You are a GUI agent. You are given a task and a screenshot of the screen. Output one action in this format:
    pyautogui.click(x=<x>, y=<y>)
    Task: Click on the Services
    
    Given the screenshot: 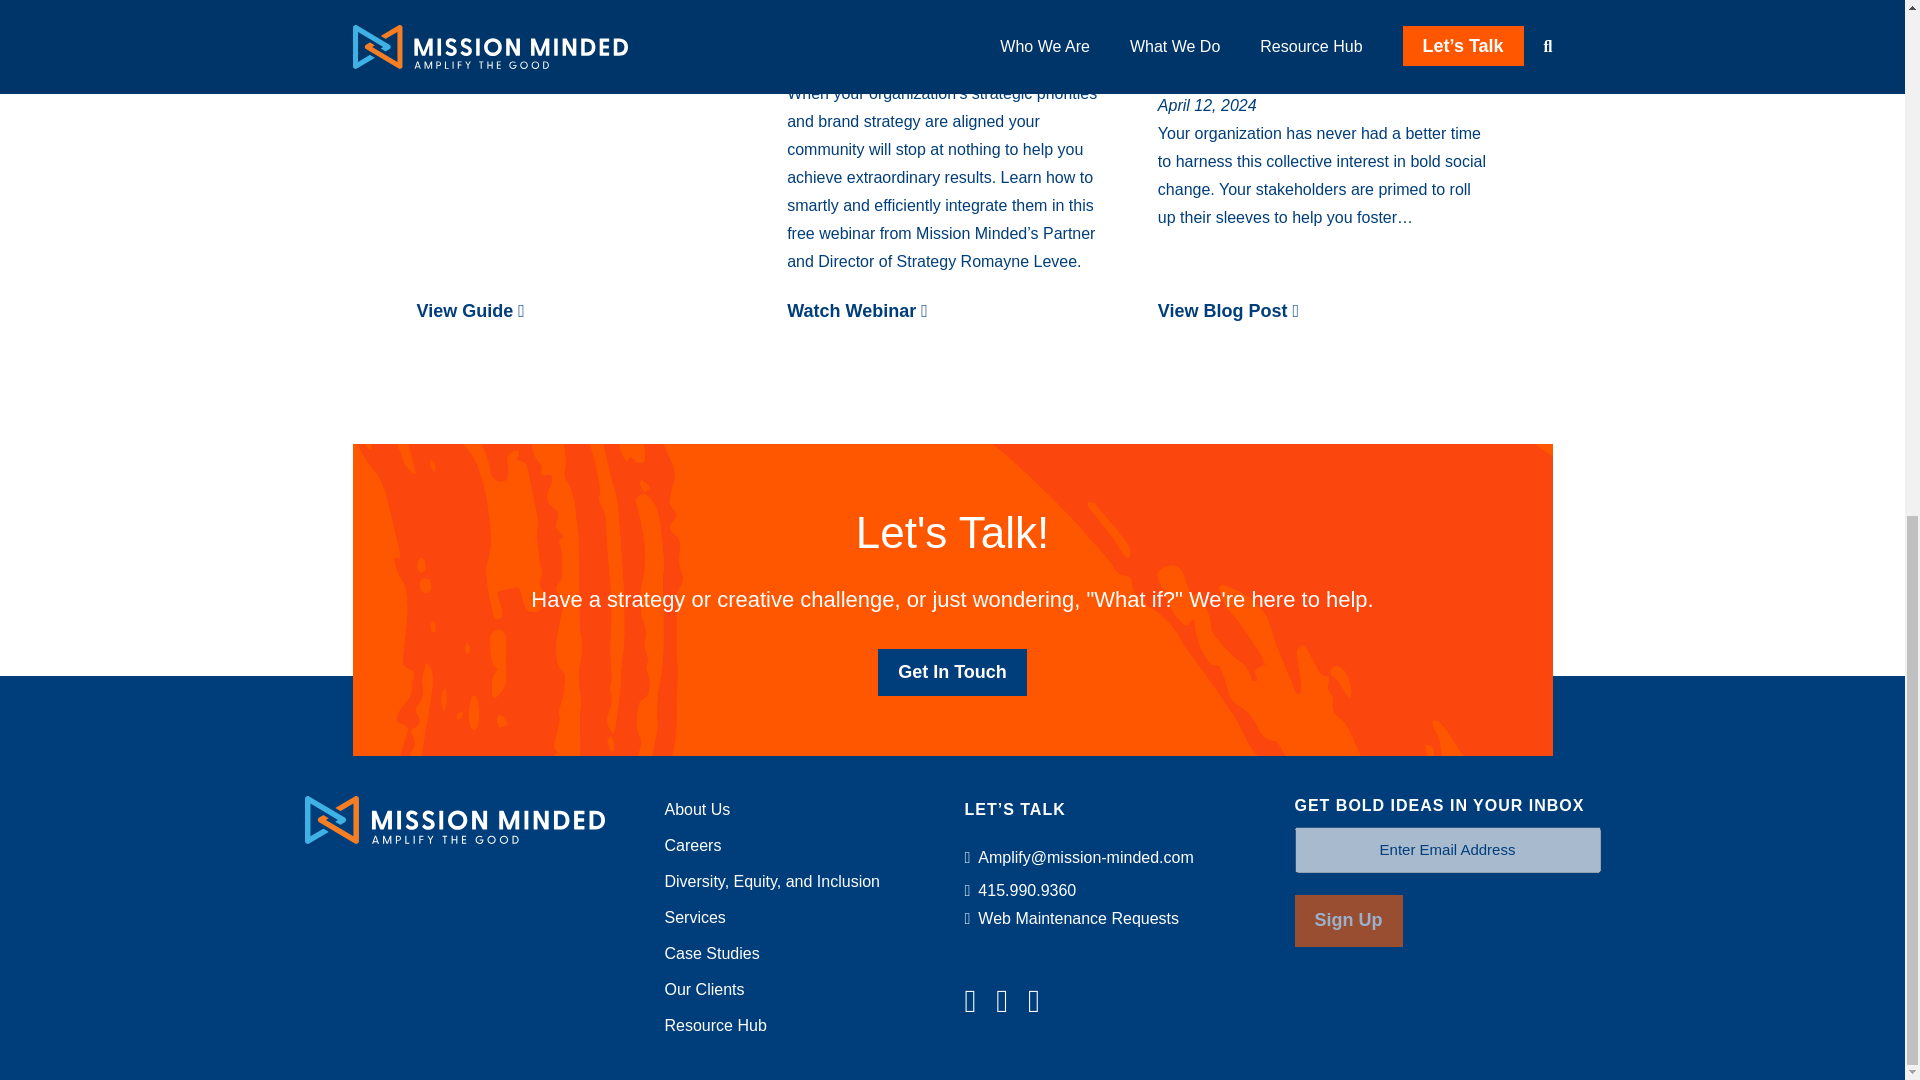 What is the action you would take?
    pyautogui.click(x=694, y=917)
    